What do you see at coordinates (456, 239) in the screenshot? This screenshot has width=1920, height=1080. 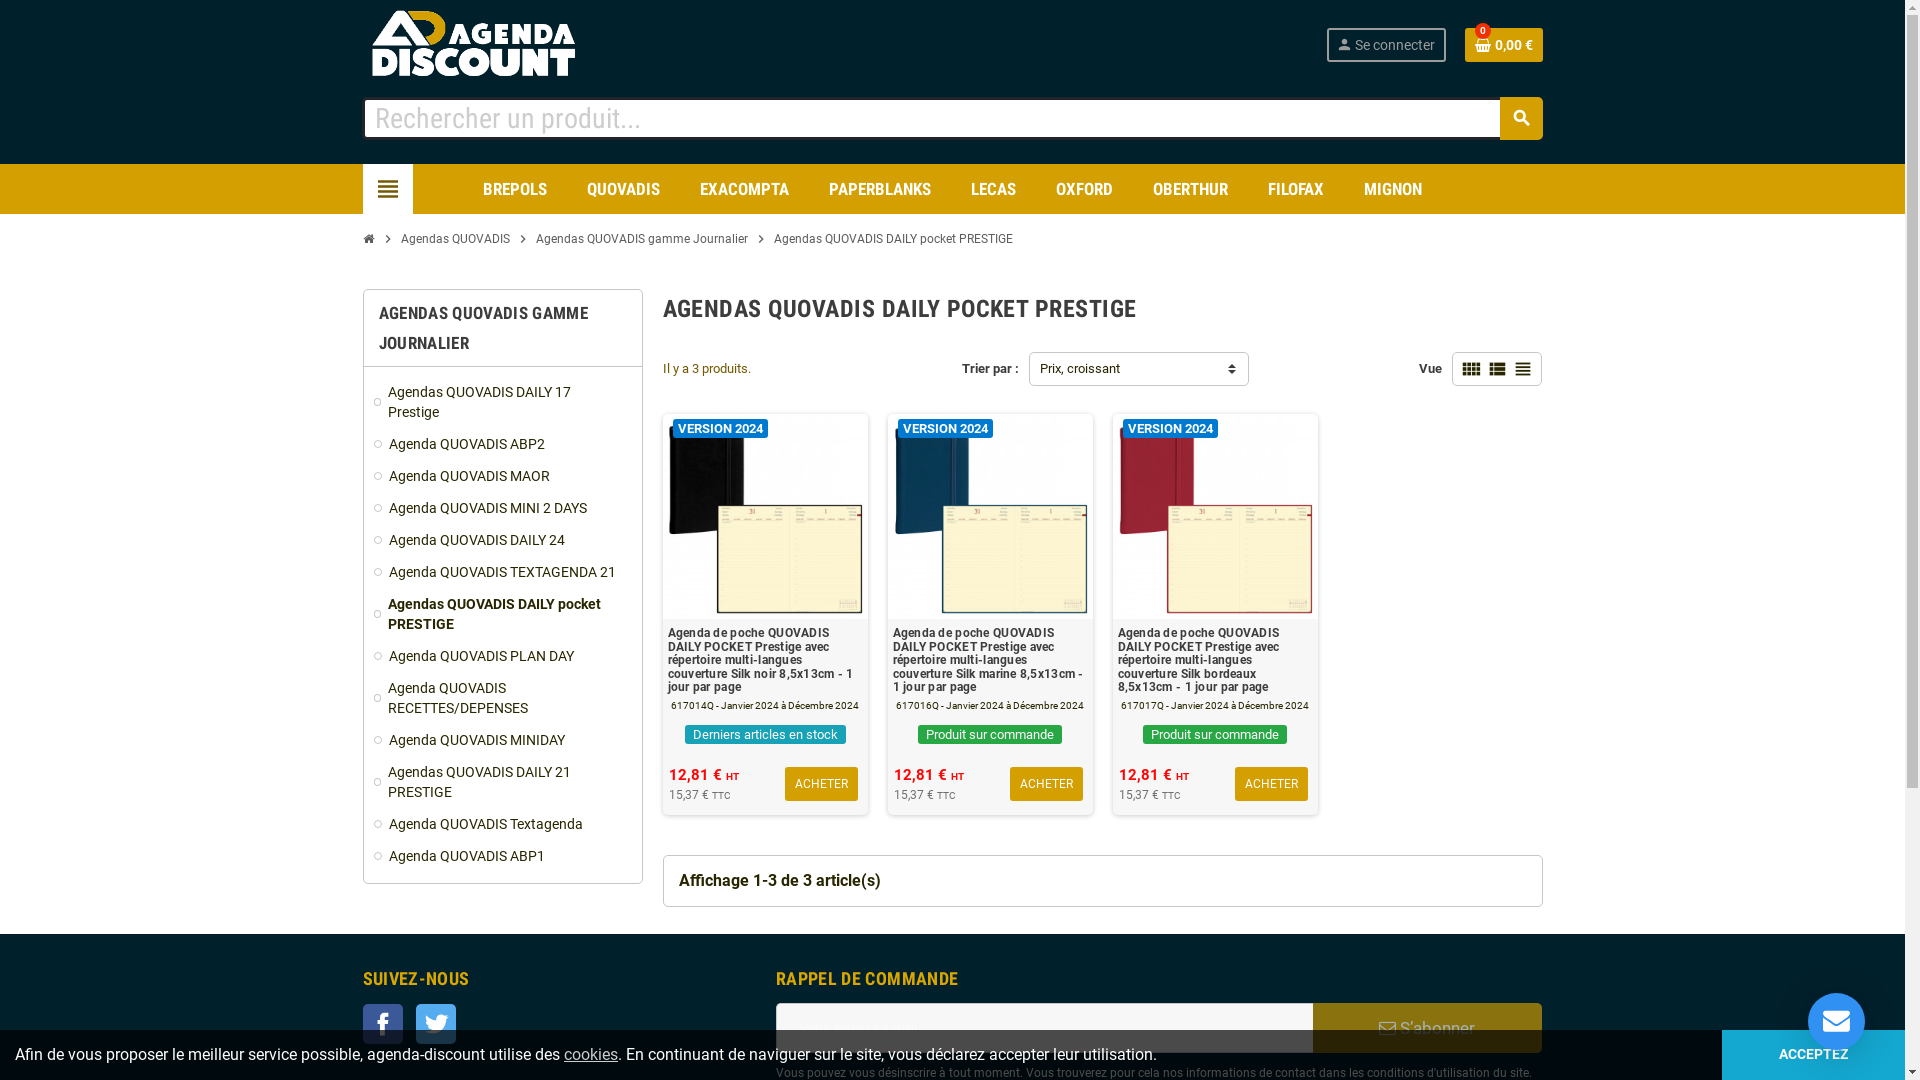 I see `Agendas QUOVADIS` at bounding box center [456, 239].